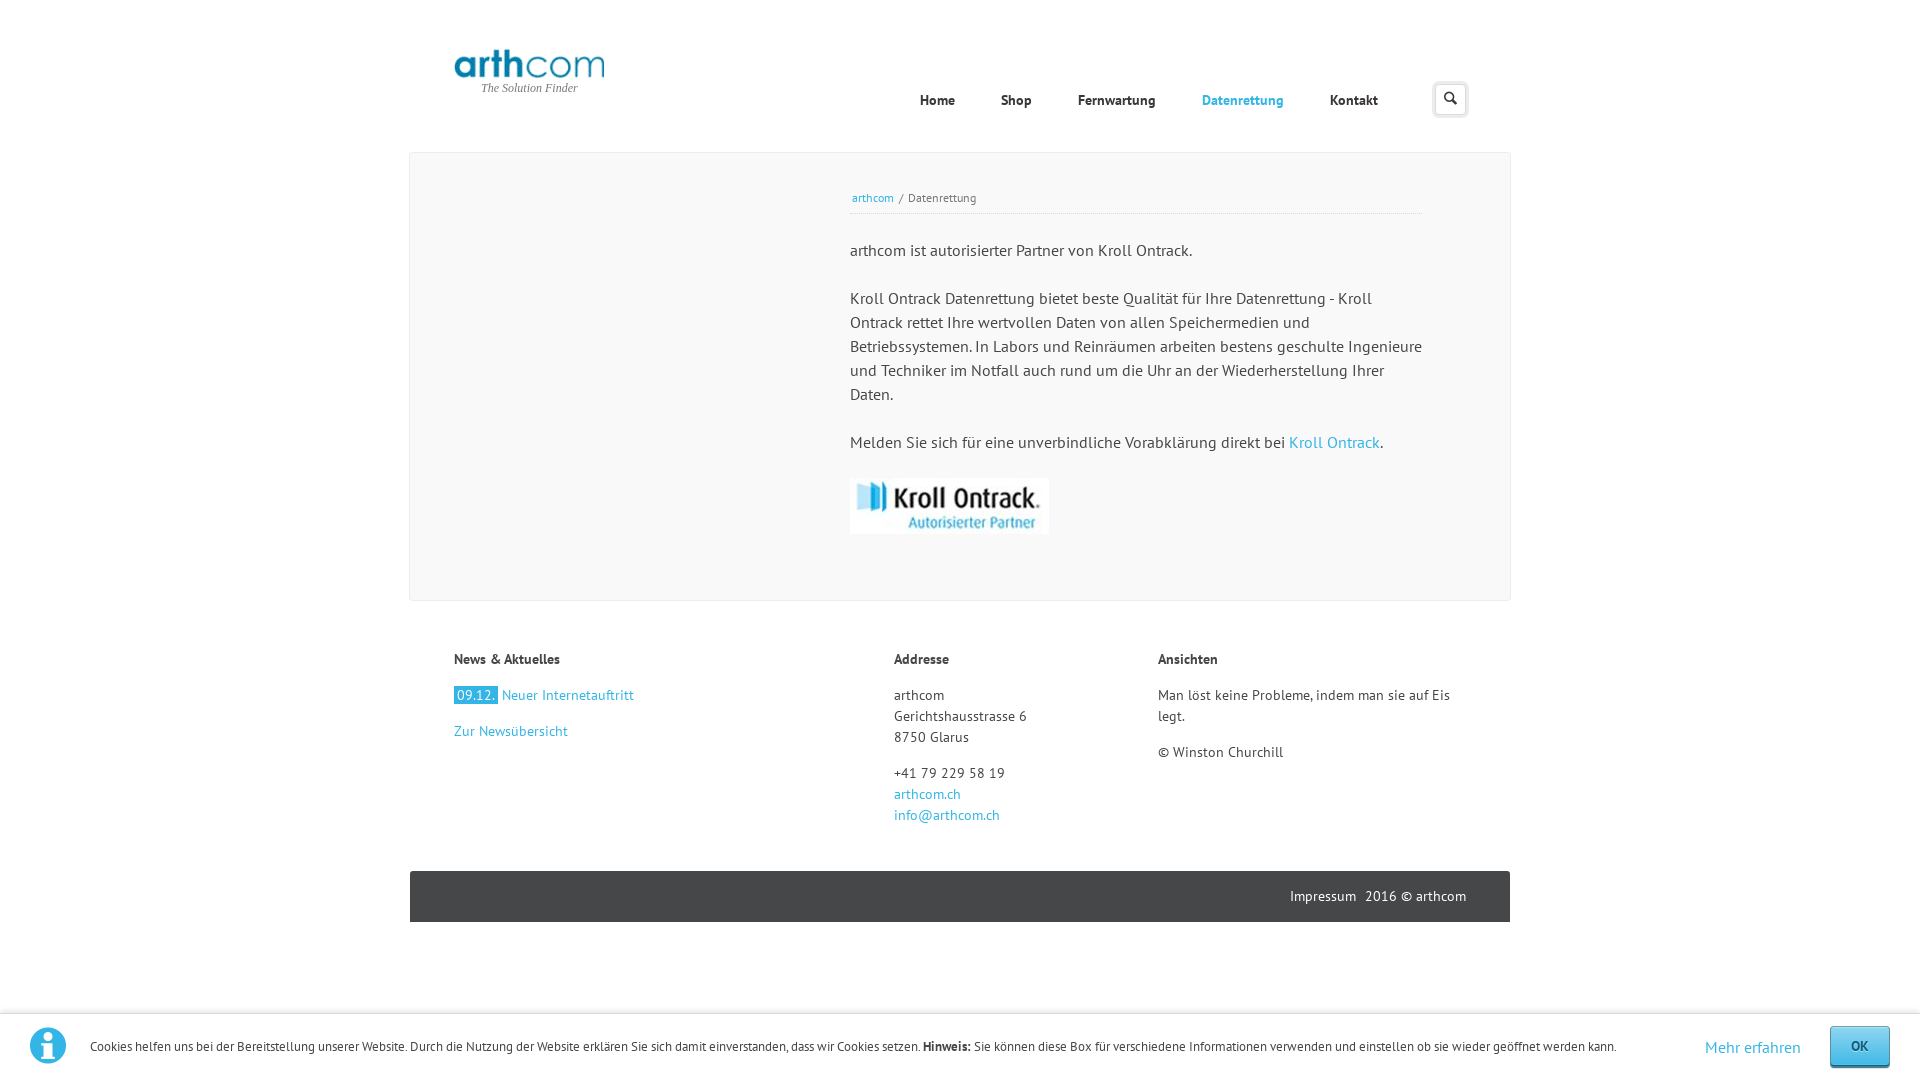 The image size is (1920, 1080). I want to click on Datenrettung, so click(1243, 102).